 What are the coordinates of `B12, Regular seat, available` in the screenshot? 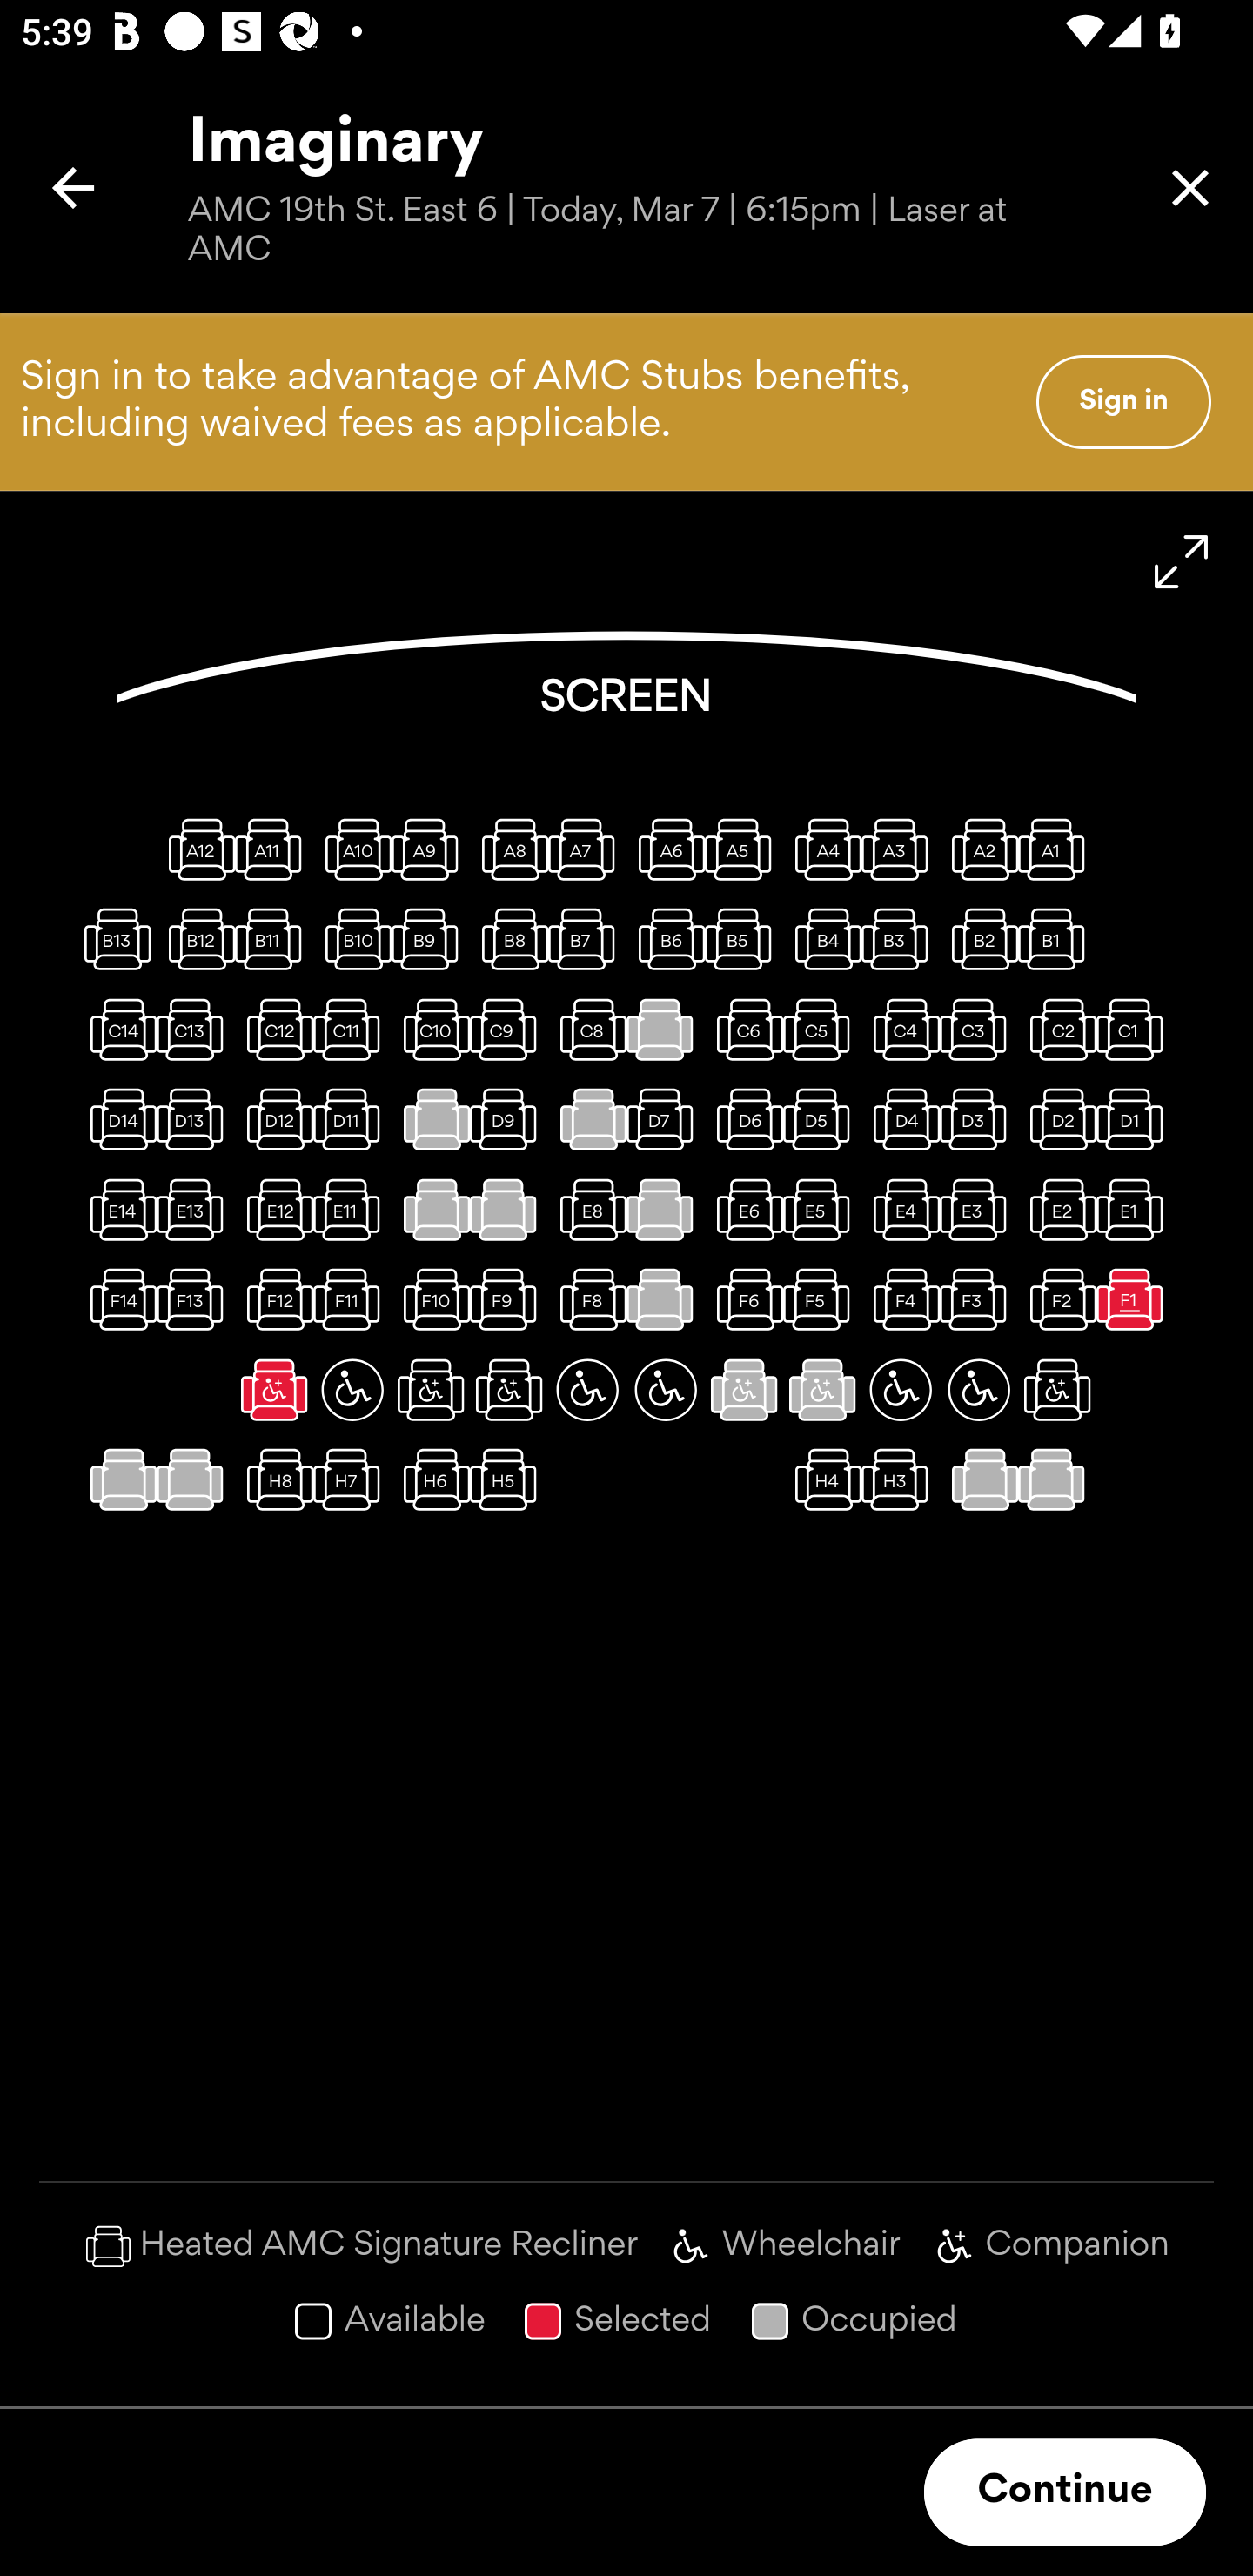 It's located at (196, 938).